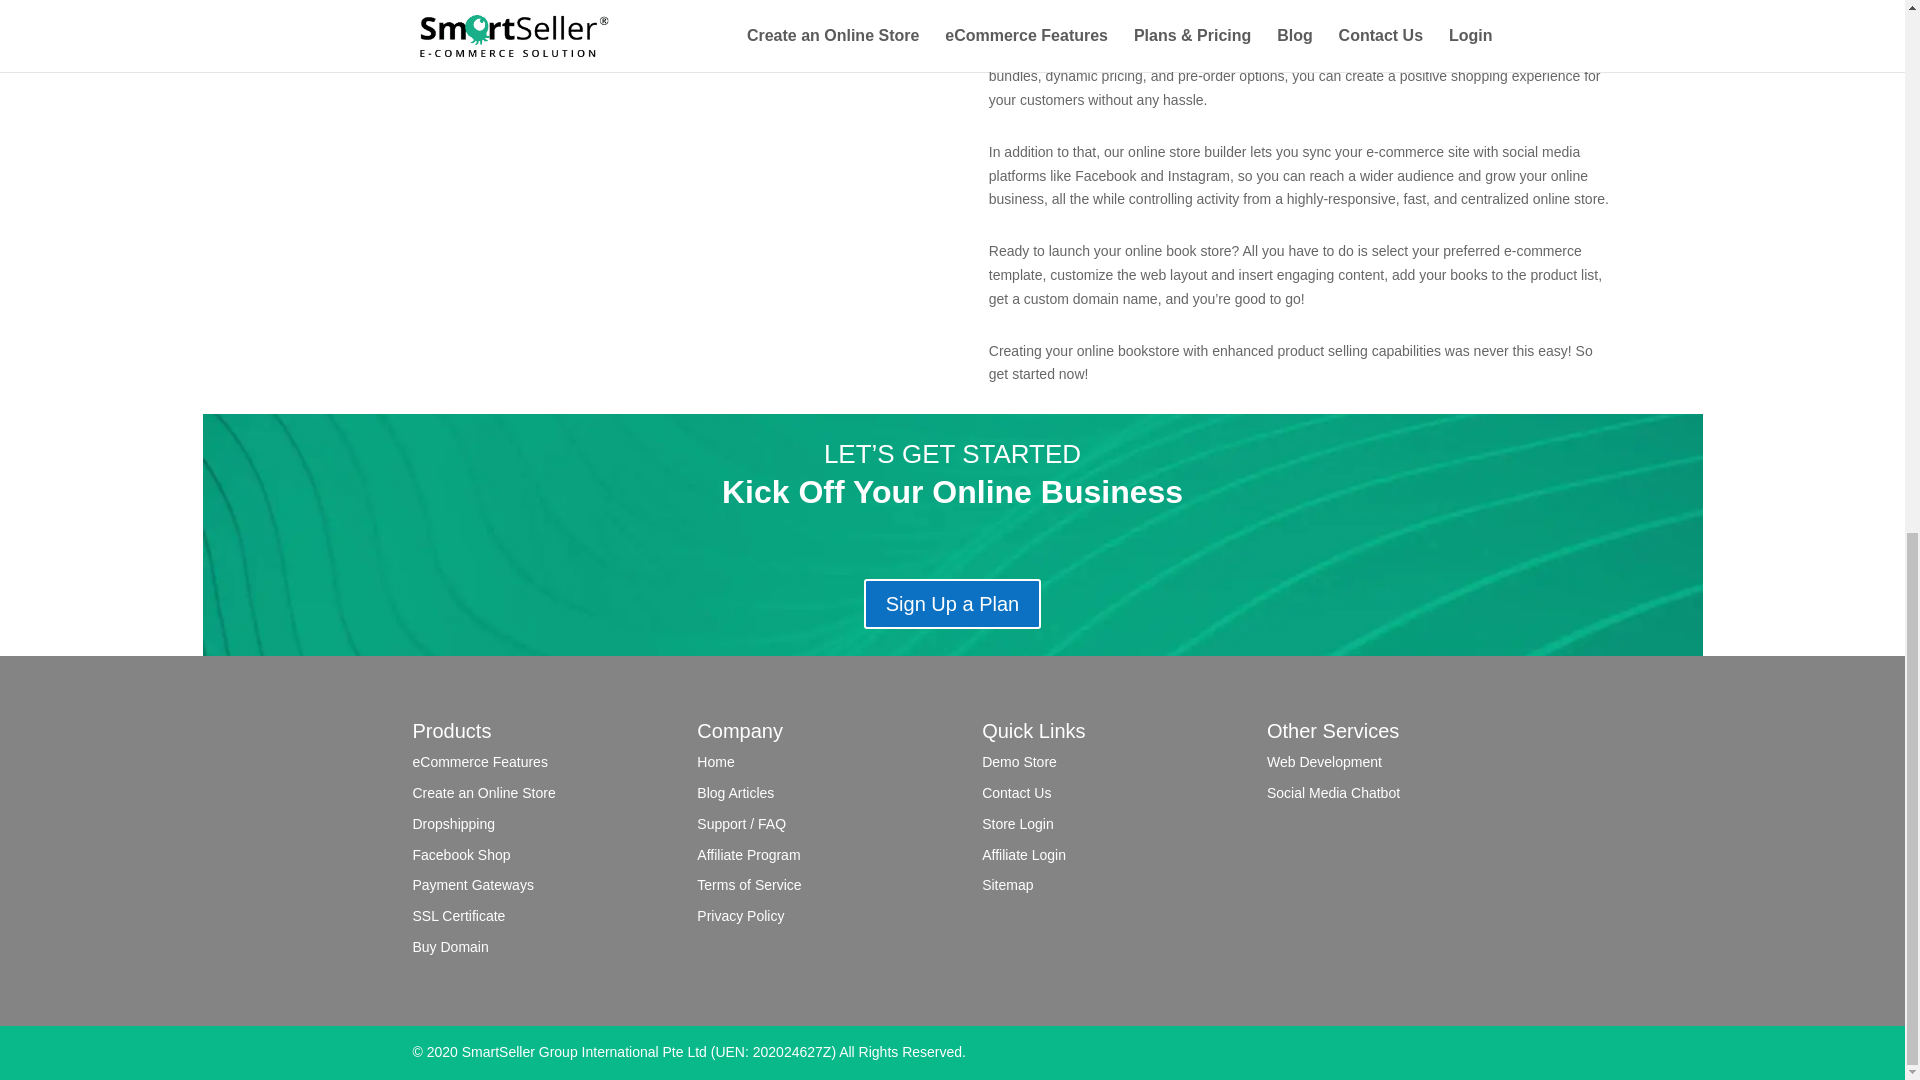  Describe the element at coordinates (1018, 824) in the screenshot. I see `Store Login` at that location.